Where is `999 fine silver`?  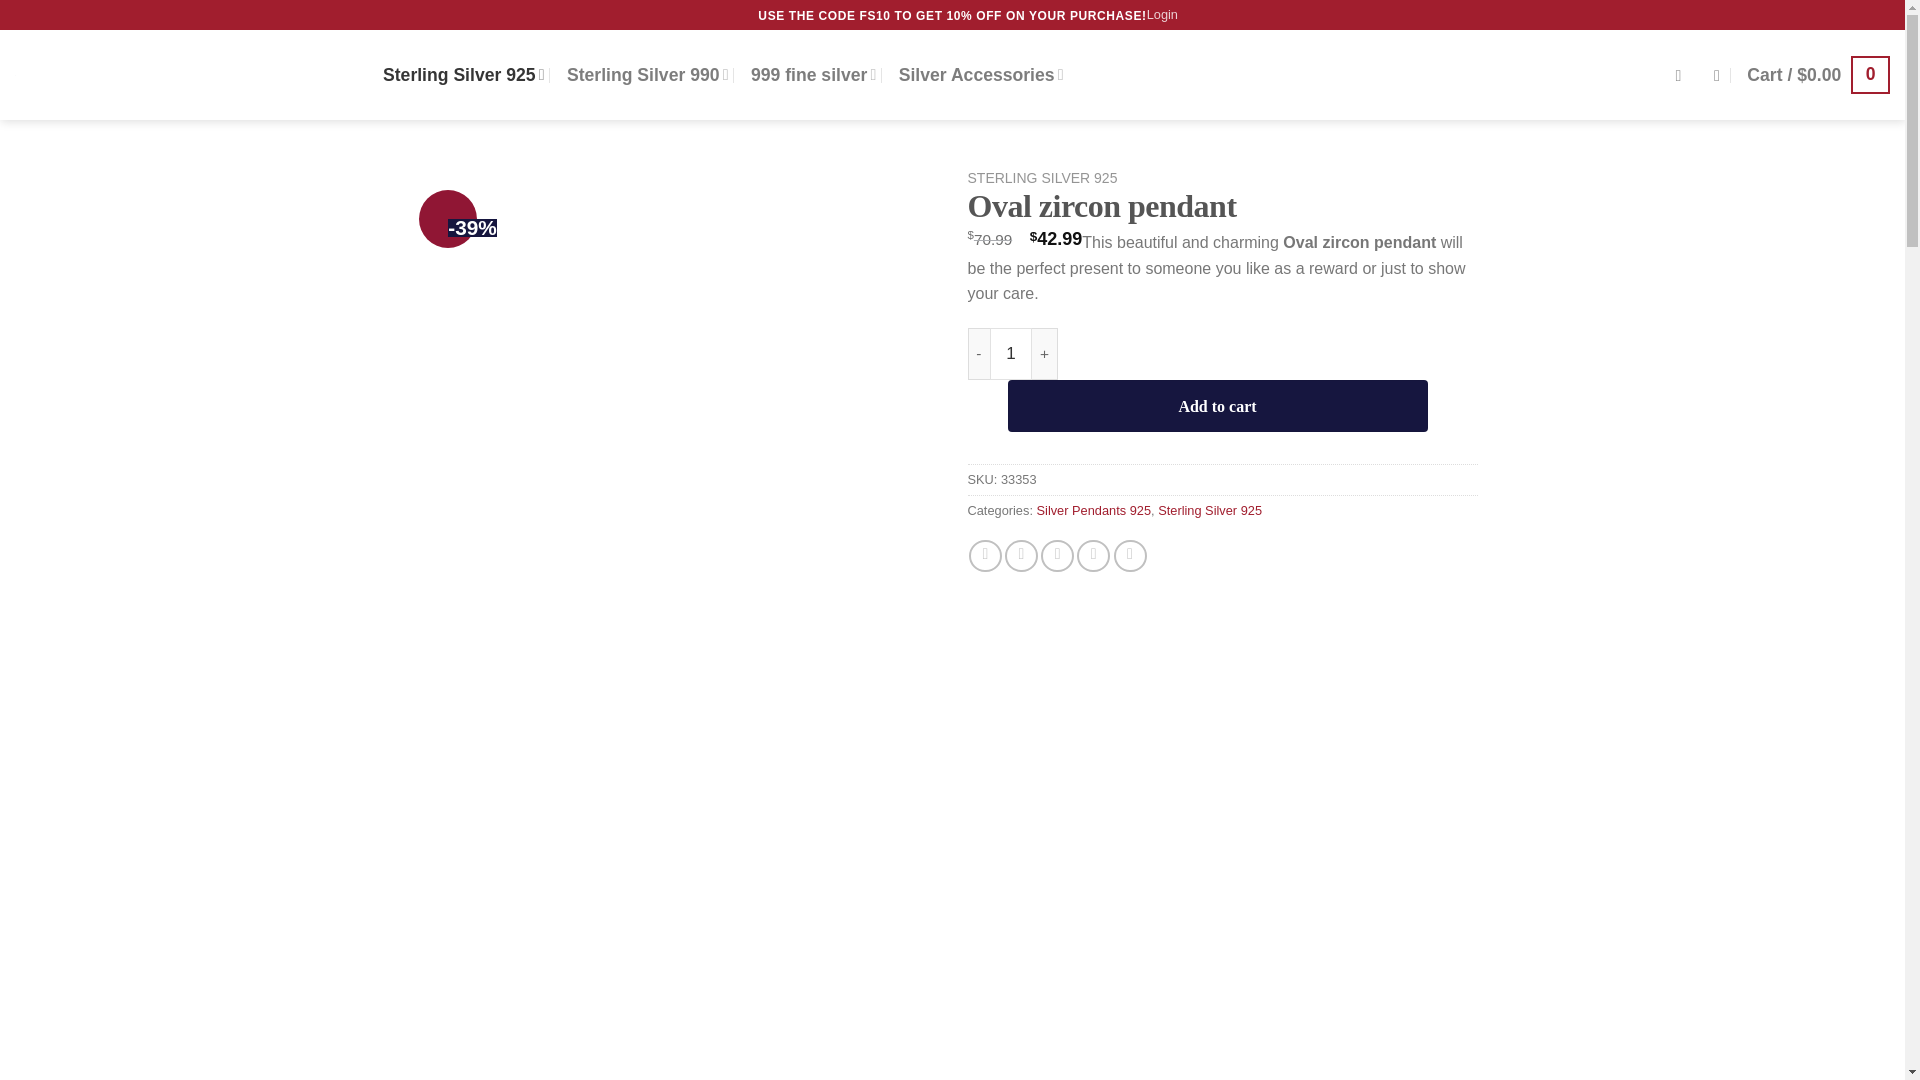
999 fine silver is located at coordinates (812, 74).